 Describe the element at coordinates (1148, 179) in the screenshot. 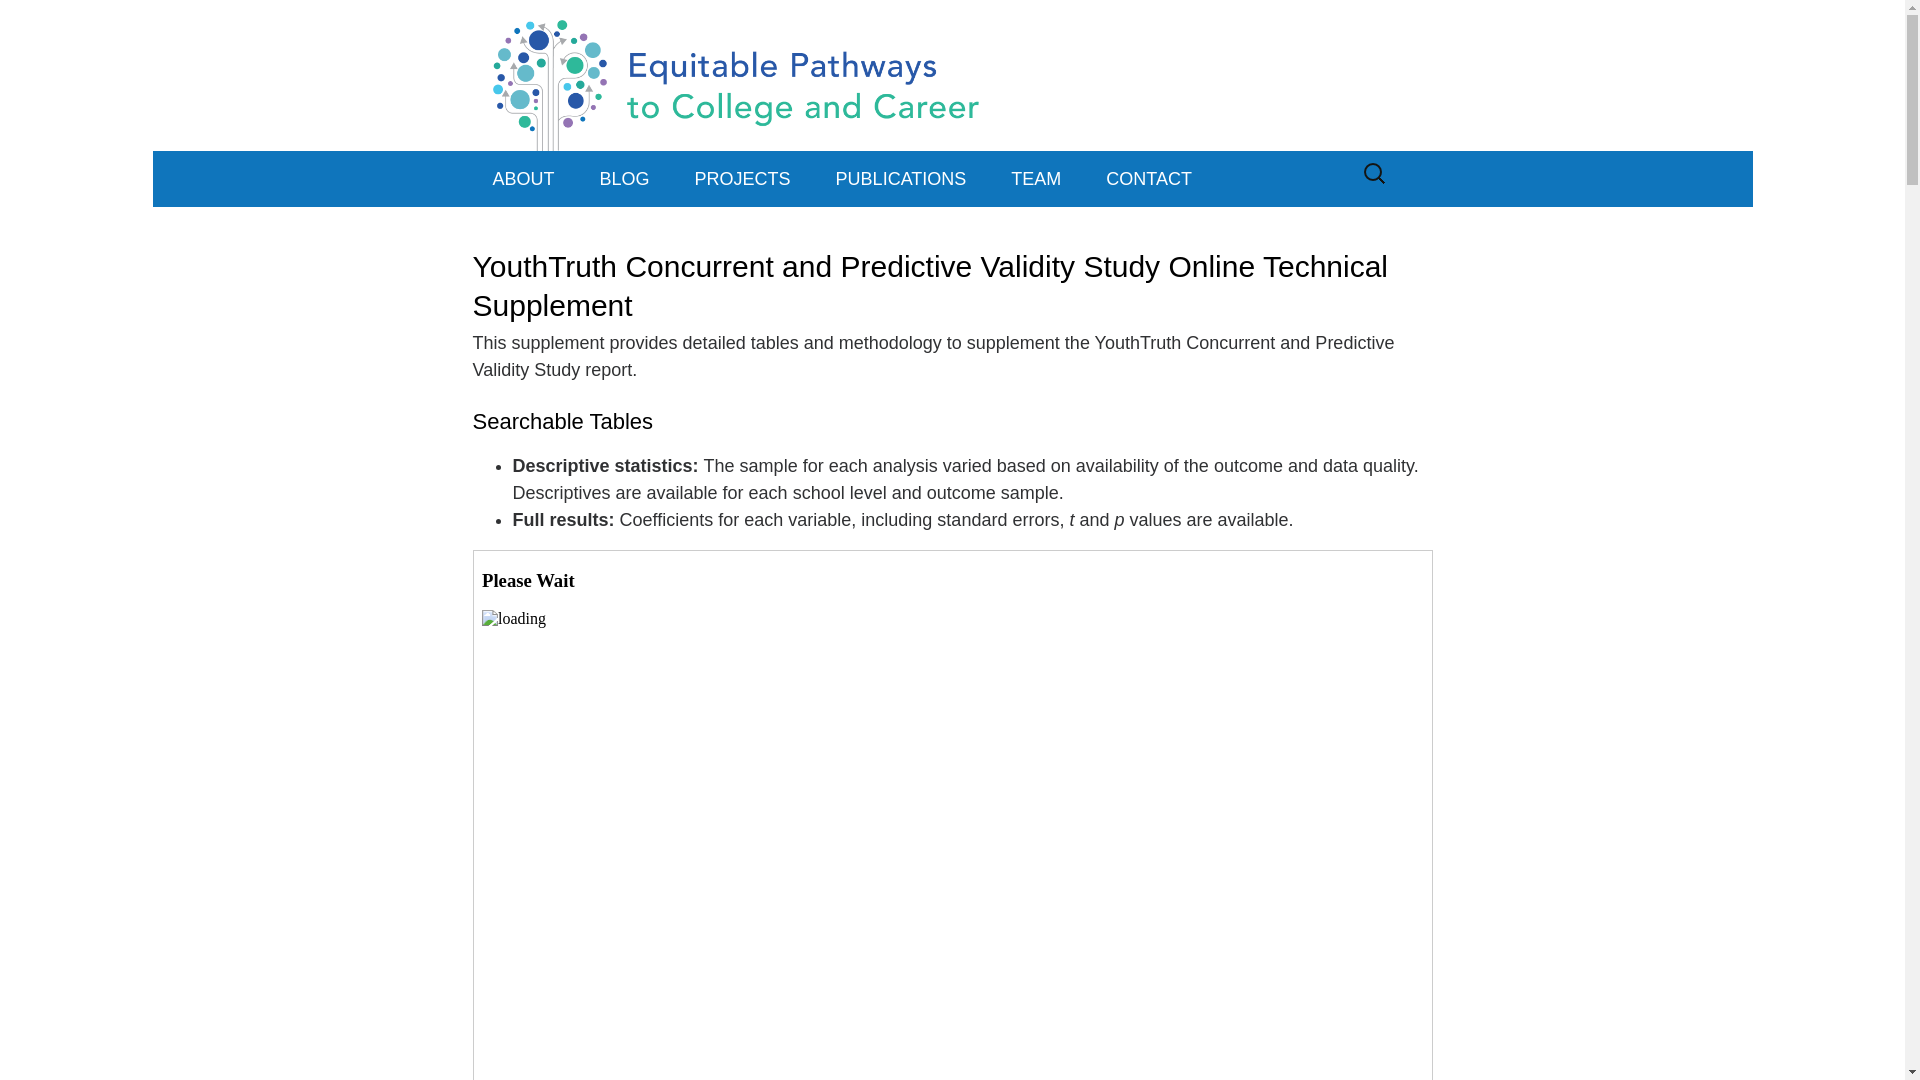

I see `CONTACT` at that location.